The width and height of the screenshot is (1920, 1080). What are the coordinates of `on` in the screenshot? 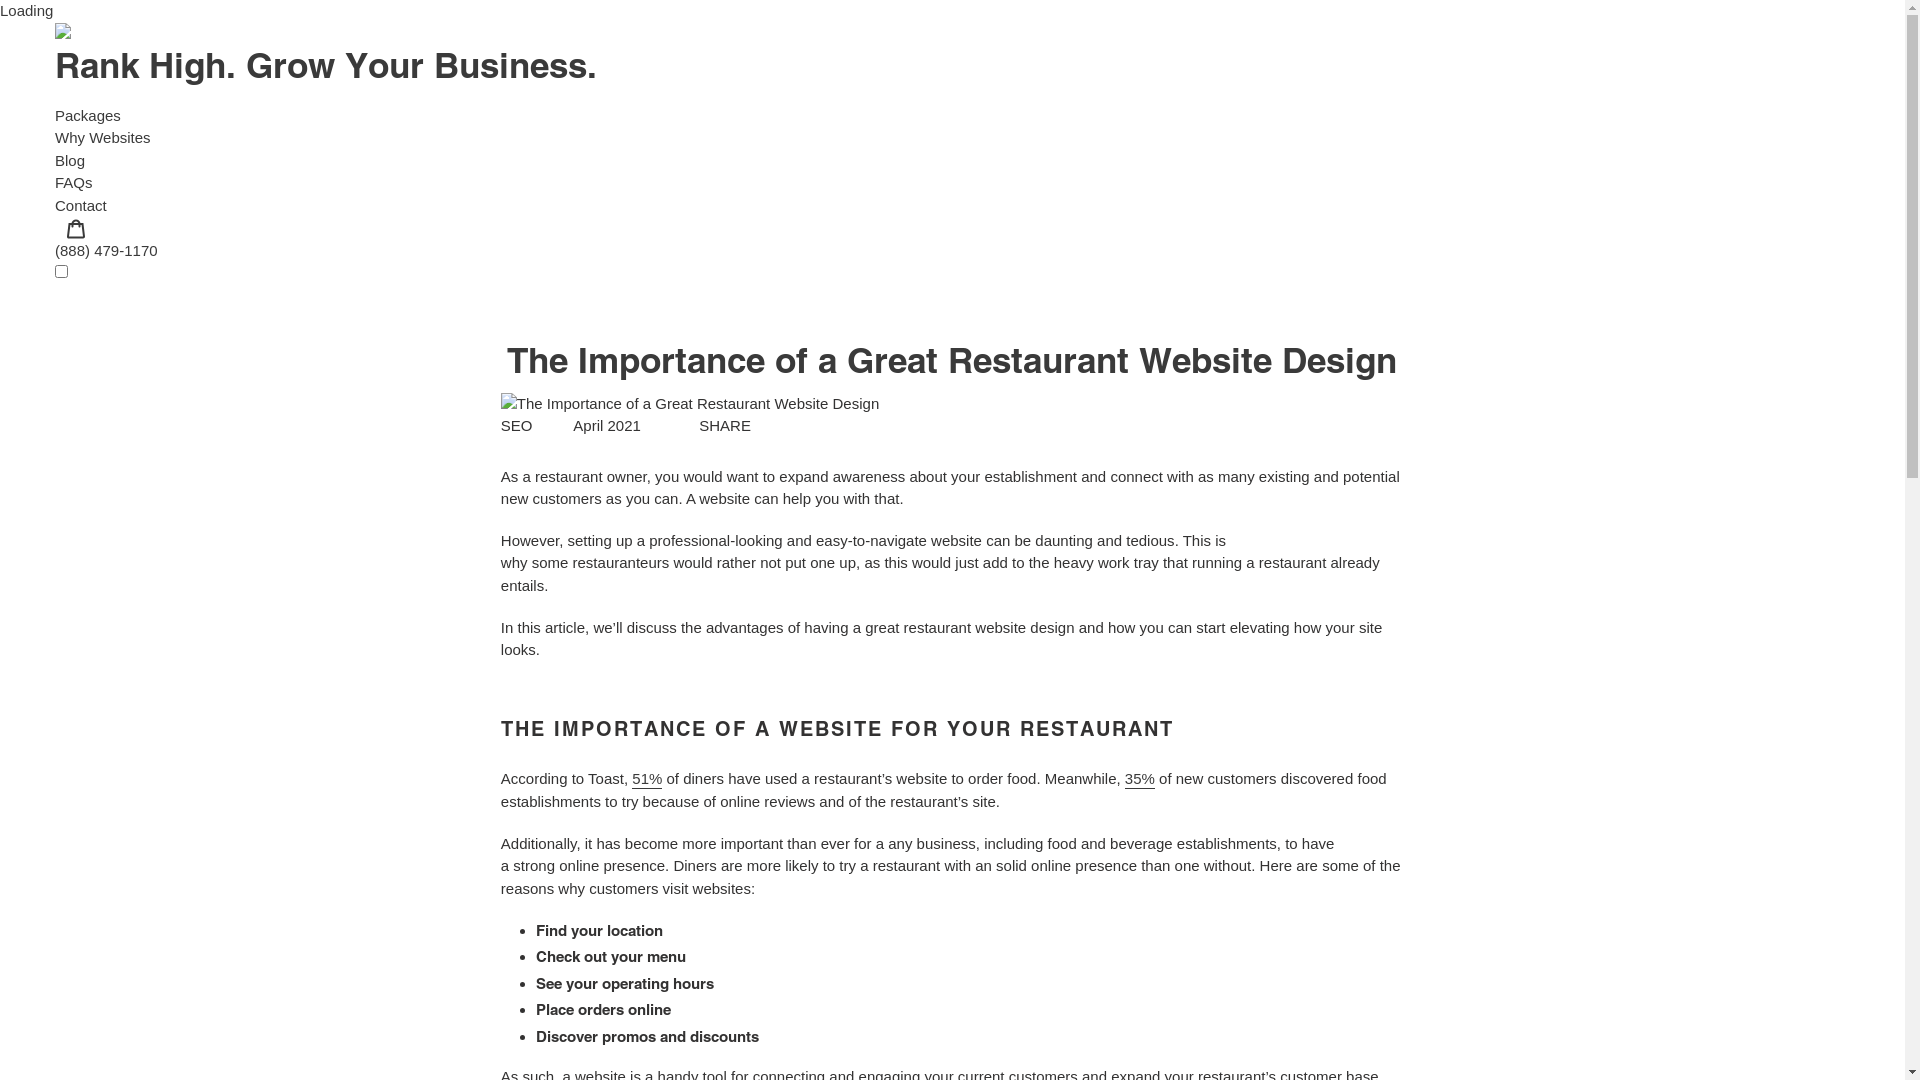 It's located at (62, 272).